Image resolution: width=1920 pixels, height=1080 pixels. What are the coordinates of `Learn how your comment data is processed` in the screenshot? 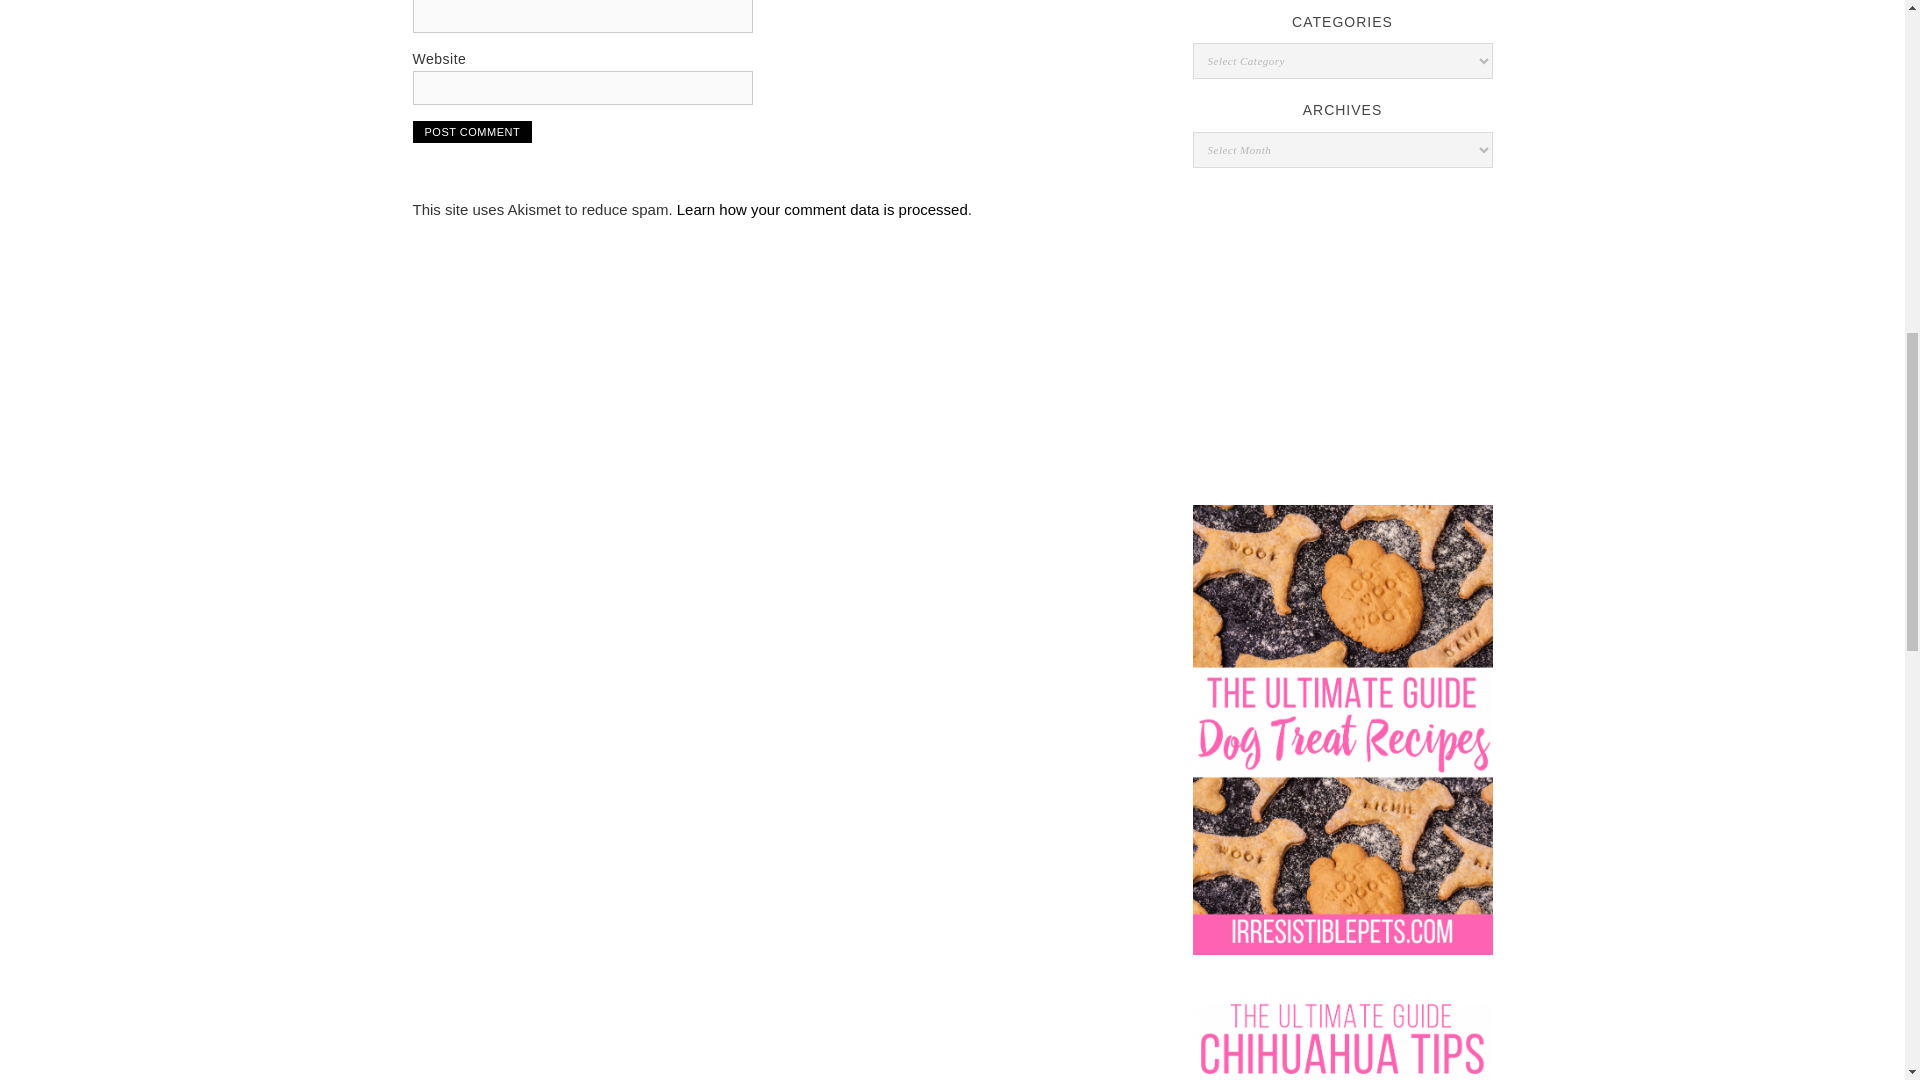 It's located at (822, 209).